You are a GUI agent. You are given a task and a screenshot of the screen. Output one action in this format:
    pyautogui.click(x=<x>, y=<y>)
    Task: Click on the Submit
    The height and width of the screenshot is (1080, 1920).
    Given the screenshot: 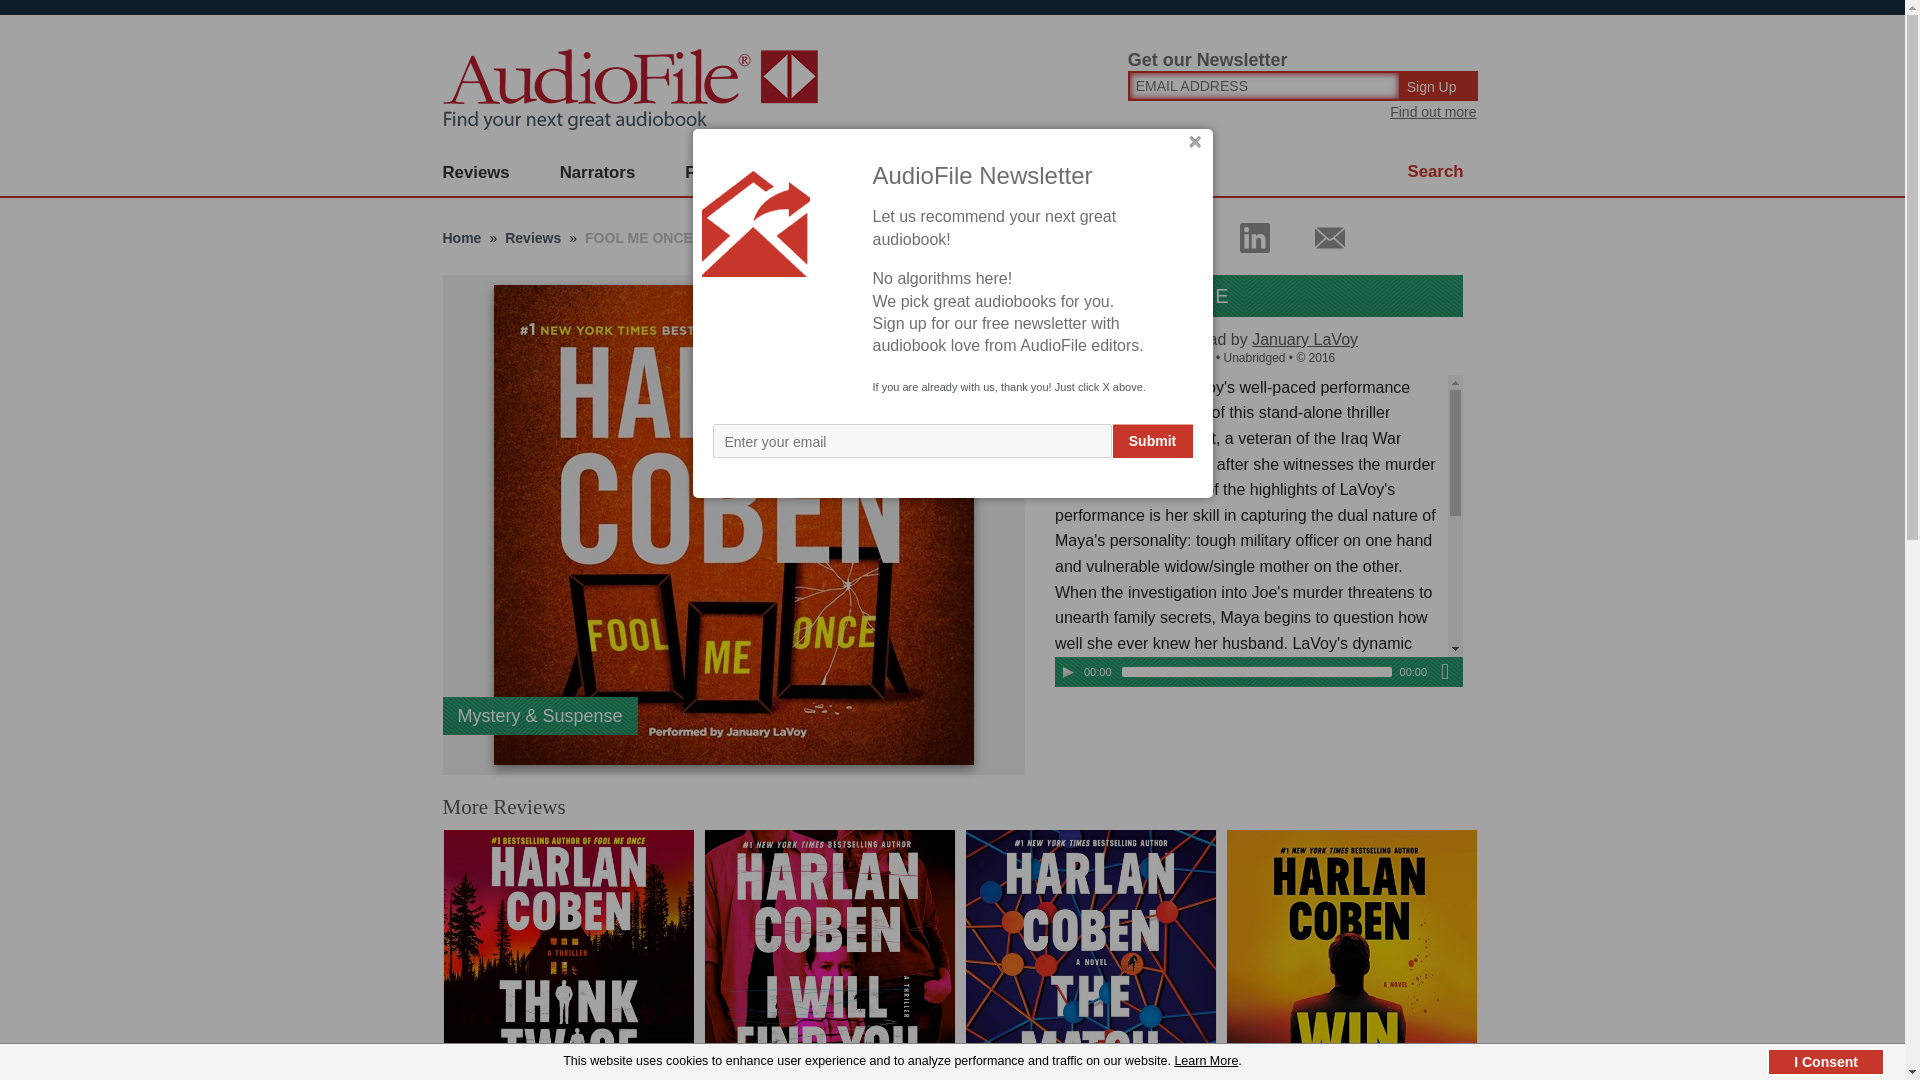 What is the action you would take?
    pyautogui.click(x=1152, y=440)
    